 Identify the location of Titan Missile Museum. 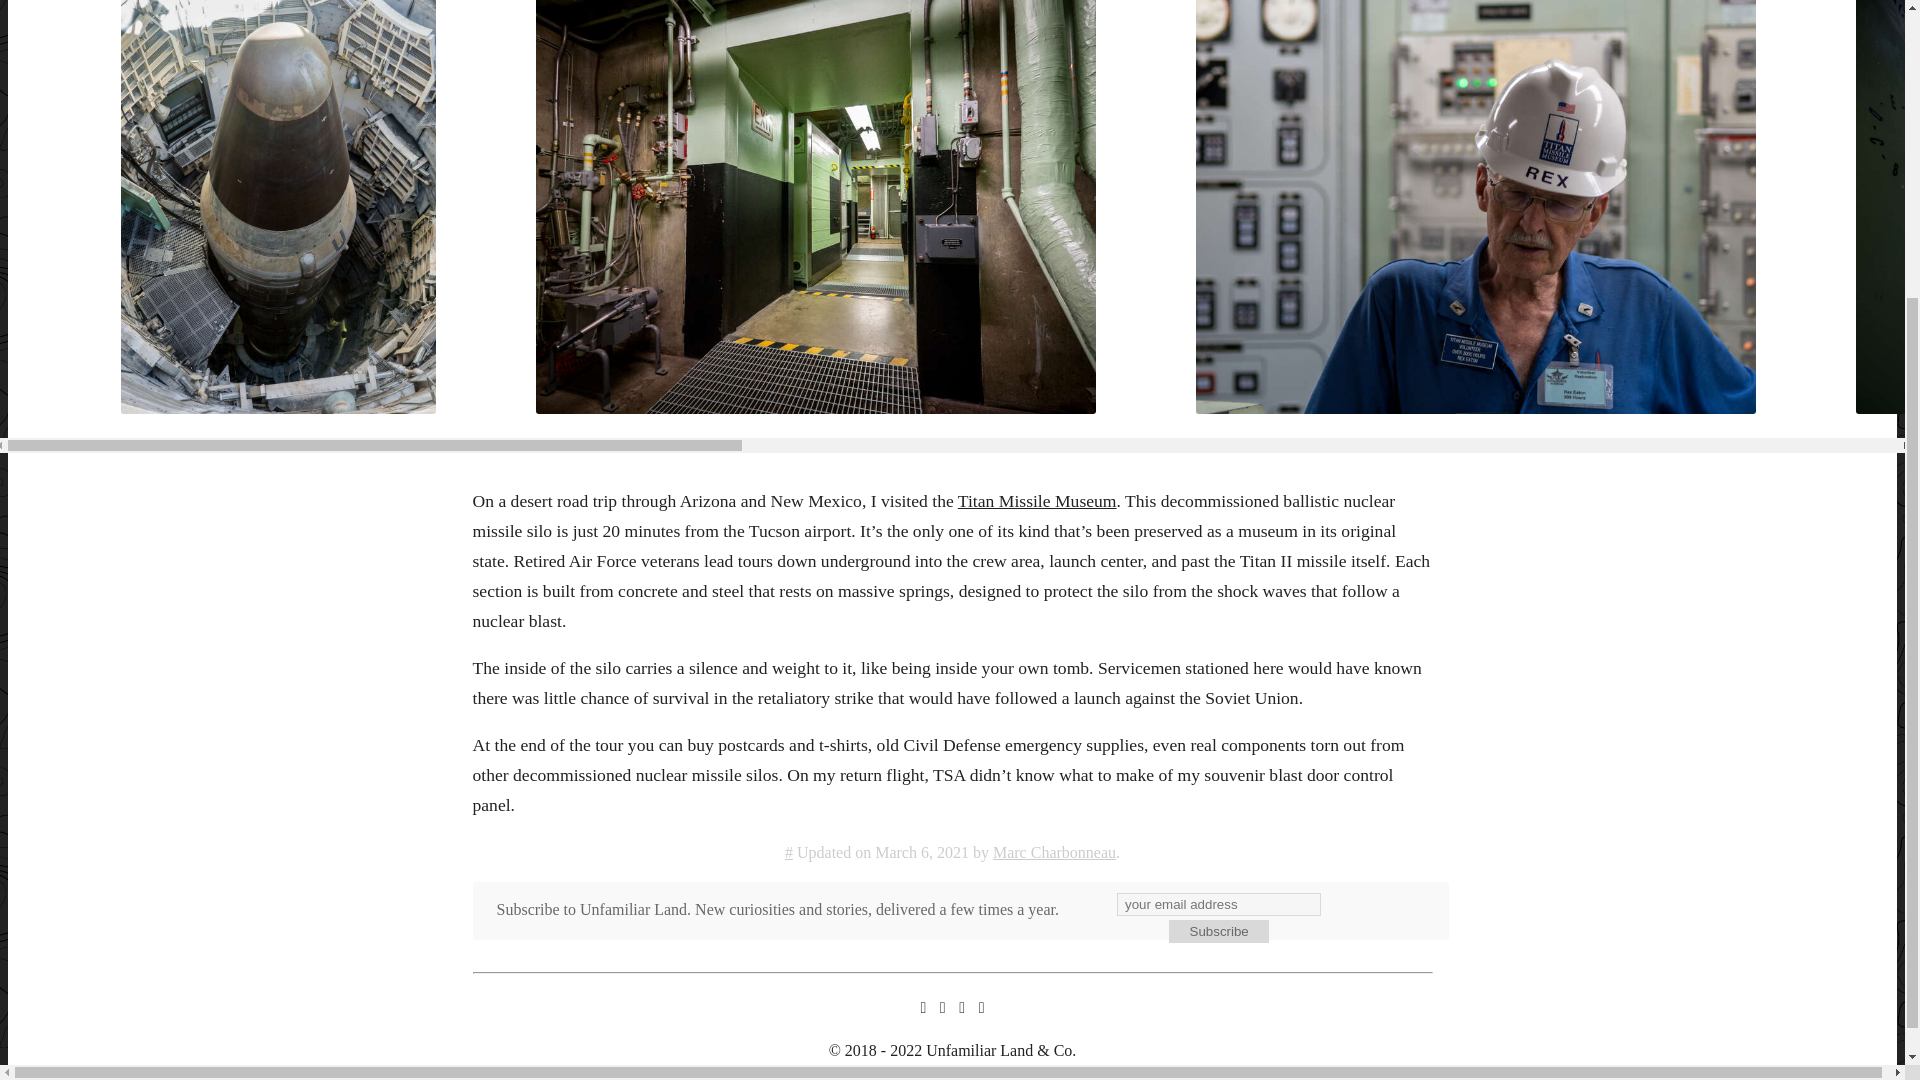
(1038, 500).